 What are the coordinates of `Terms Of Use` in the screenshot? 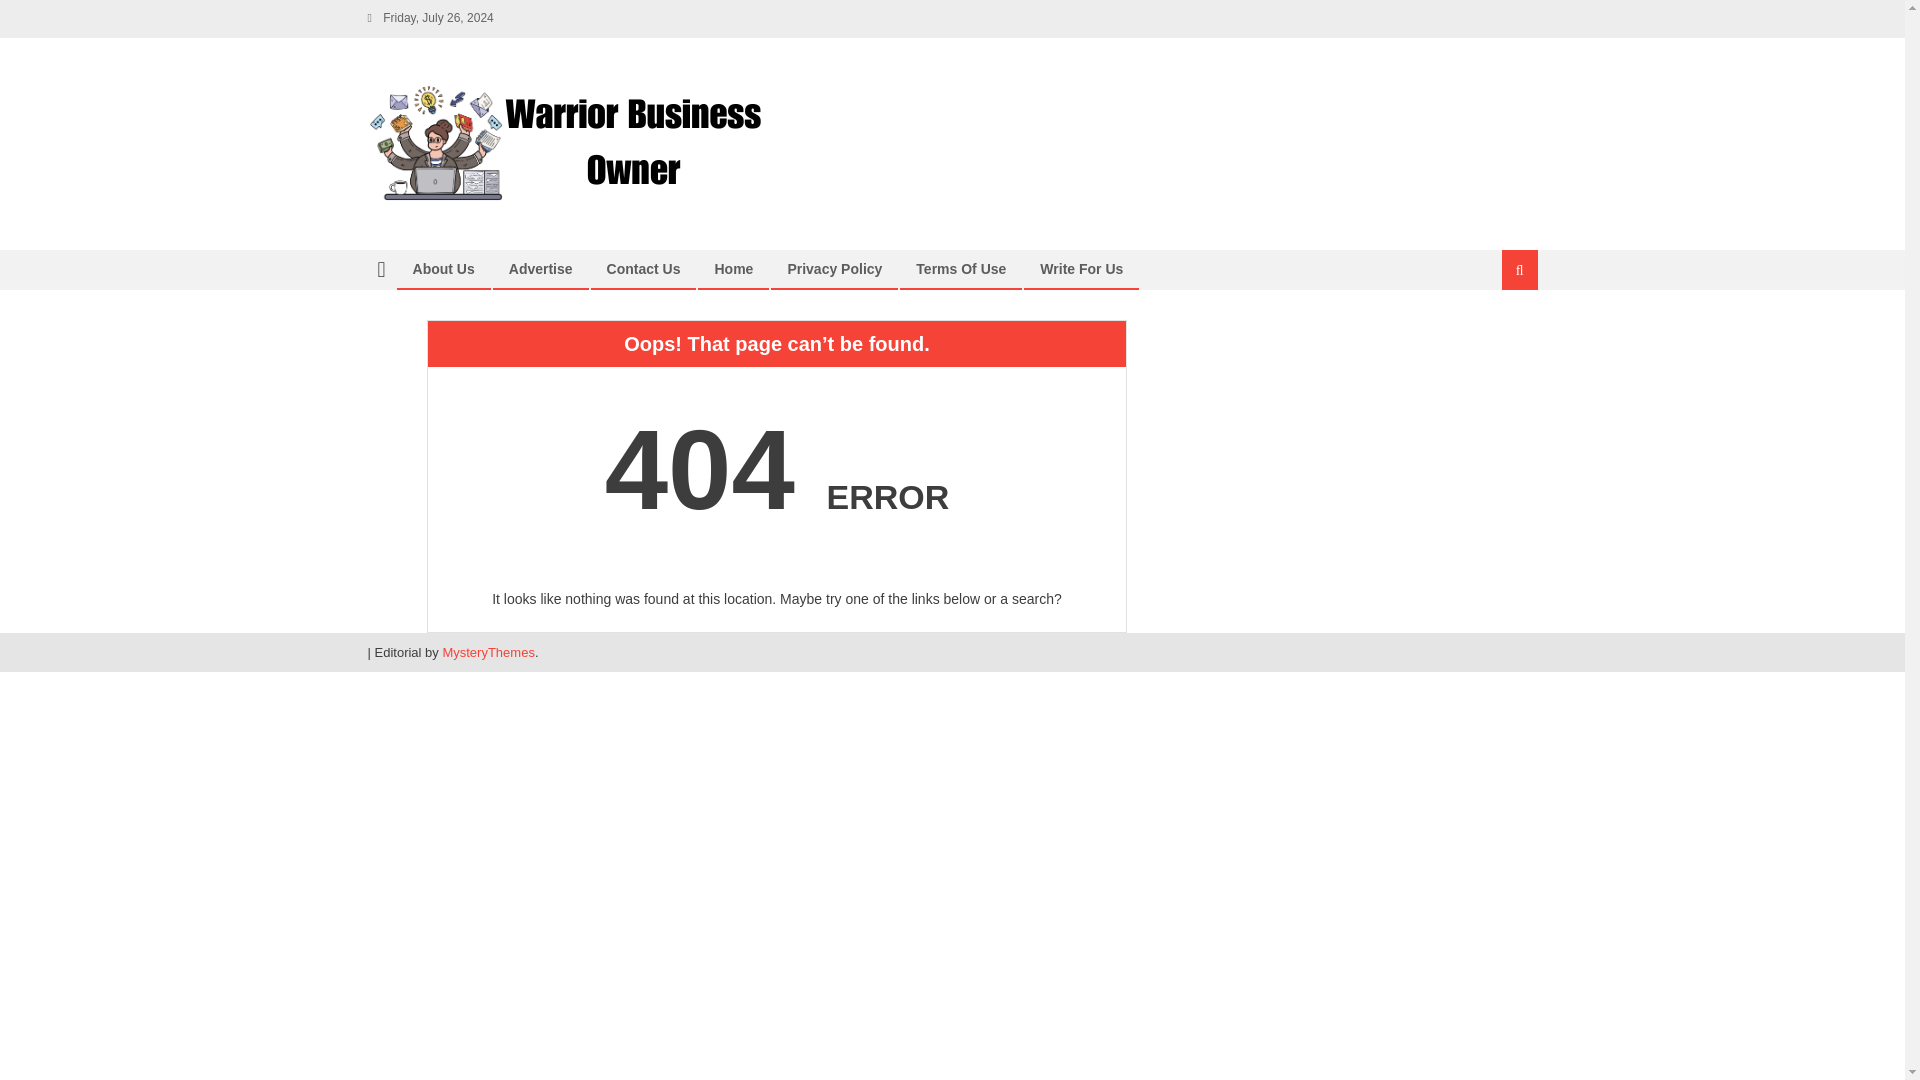 It's located at (960, 268).